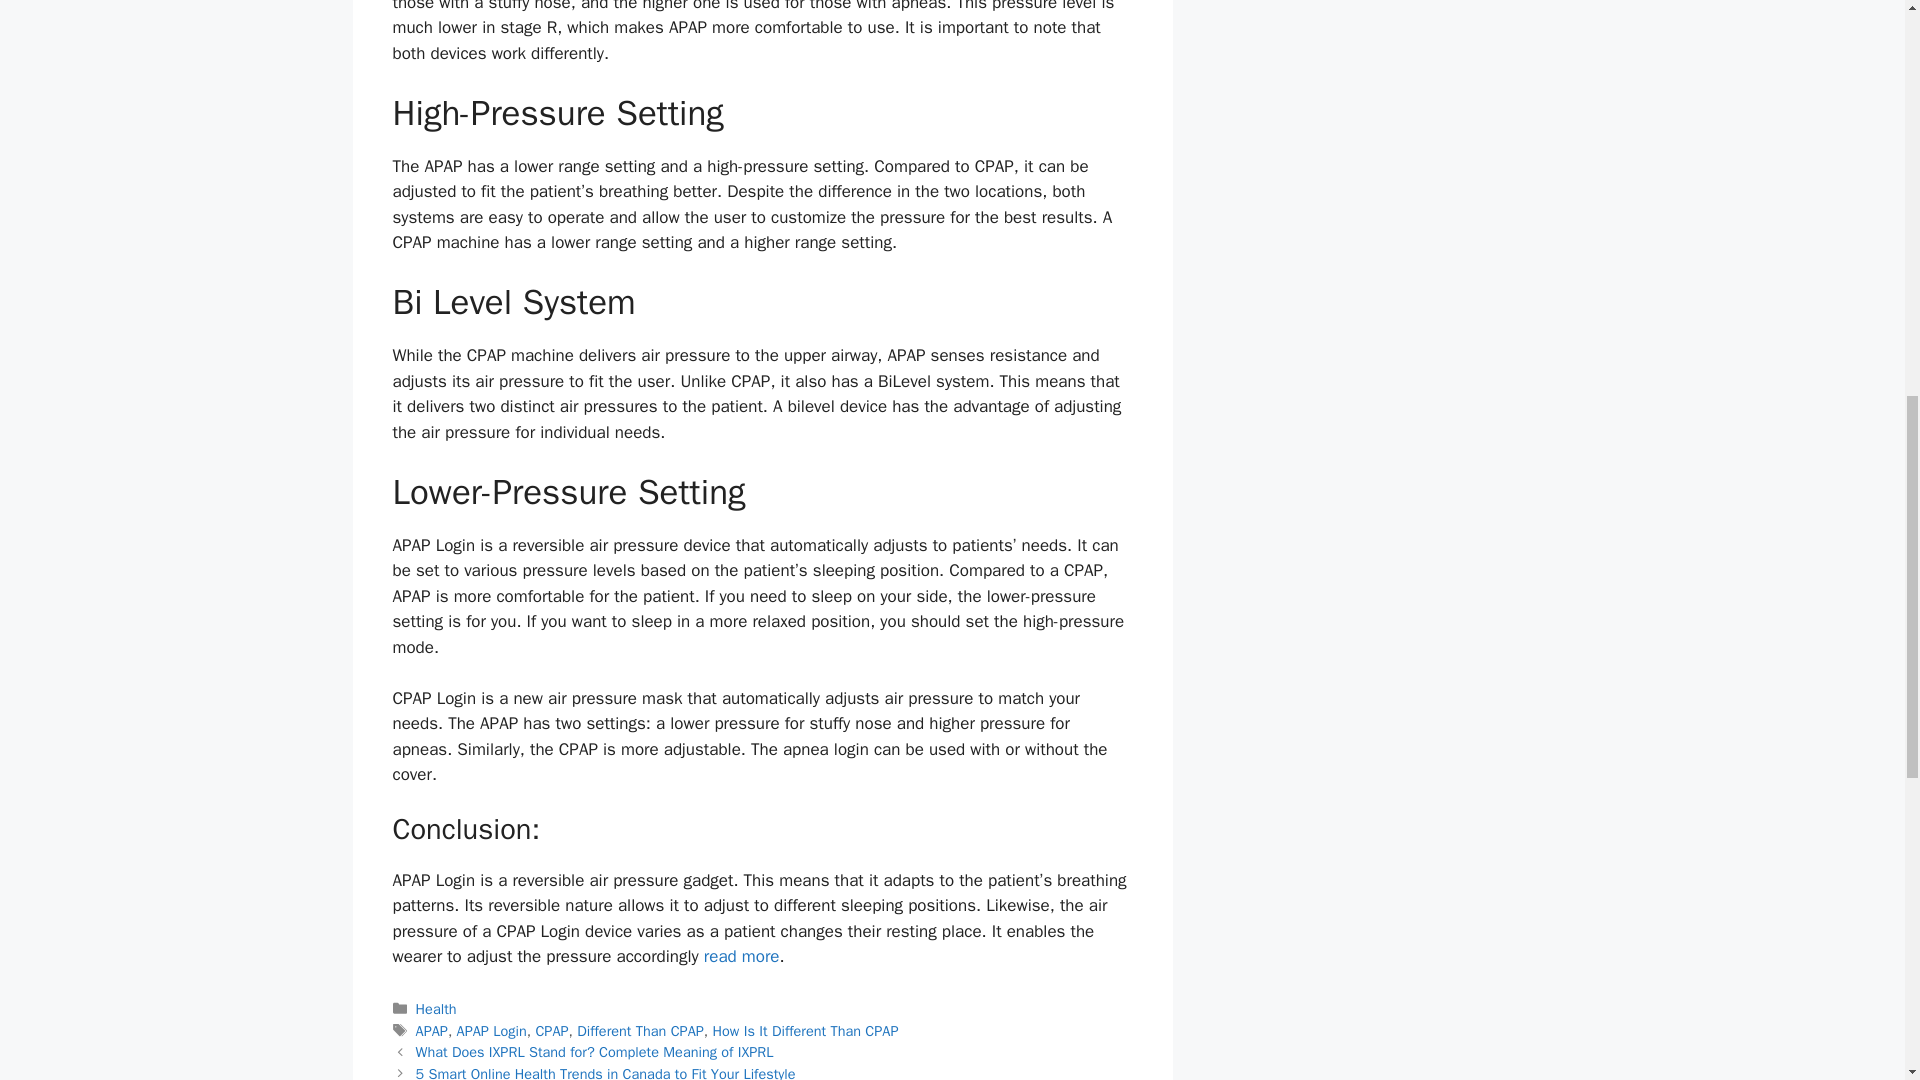 The width and height of the screenshot is (1920, 1080). What do you see at coordinates (606, 1072) in the screenshot?
I see `5 Smart Online Health Trends in Canada to Fit Your Lifestyle` at bounding box center [606, 1072].